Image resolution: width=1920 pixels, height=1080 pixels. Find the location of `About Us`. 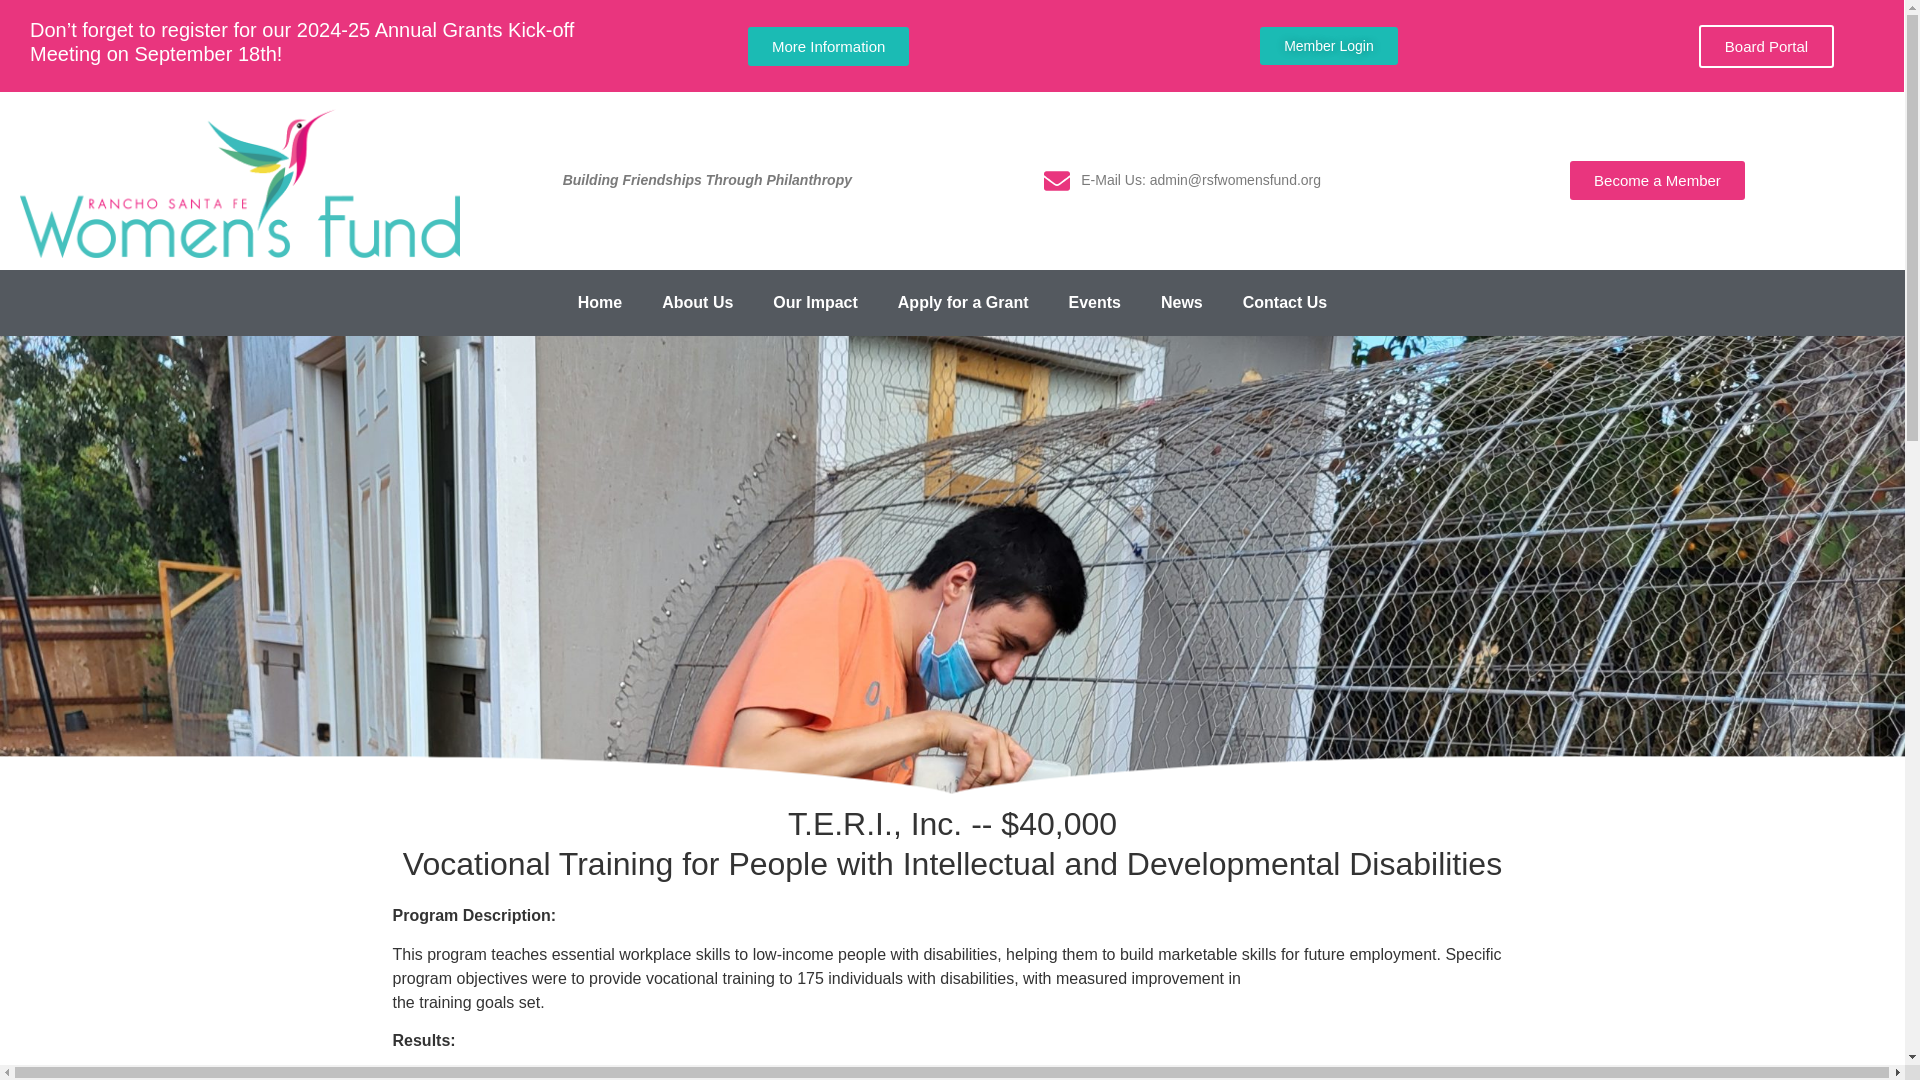

About Us is located at coordinates (696, 302).